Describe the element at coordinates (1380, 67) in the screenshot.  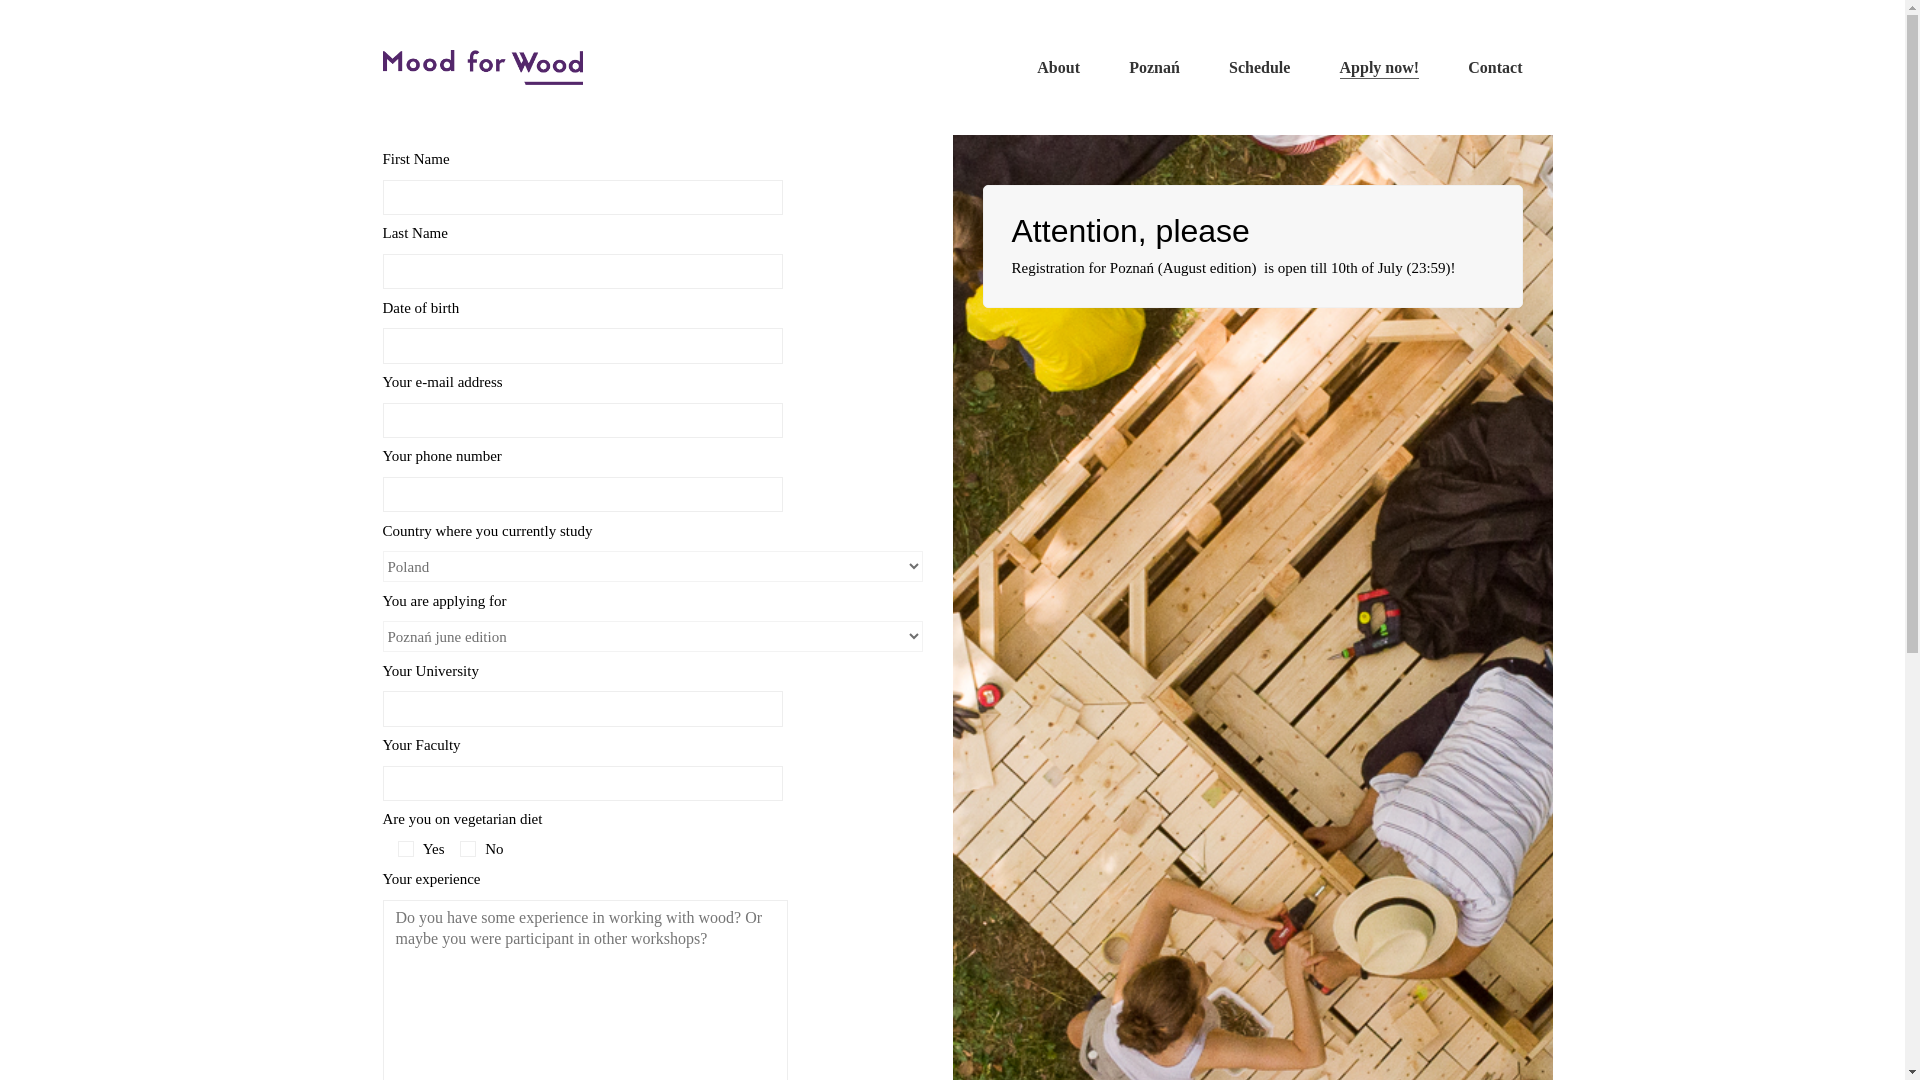
I see `Apply now!` at that location.